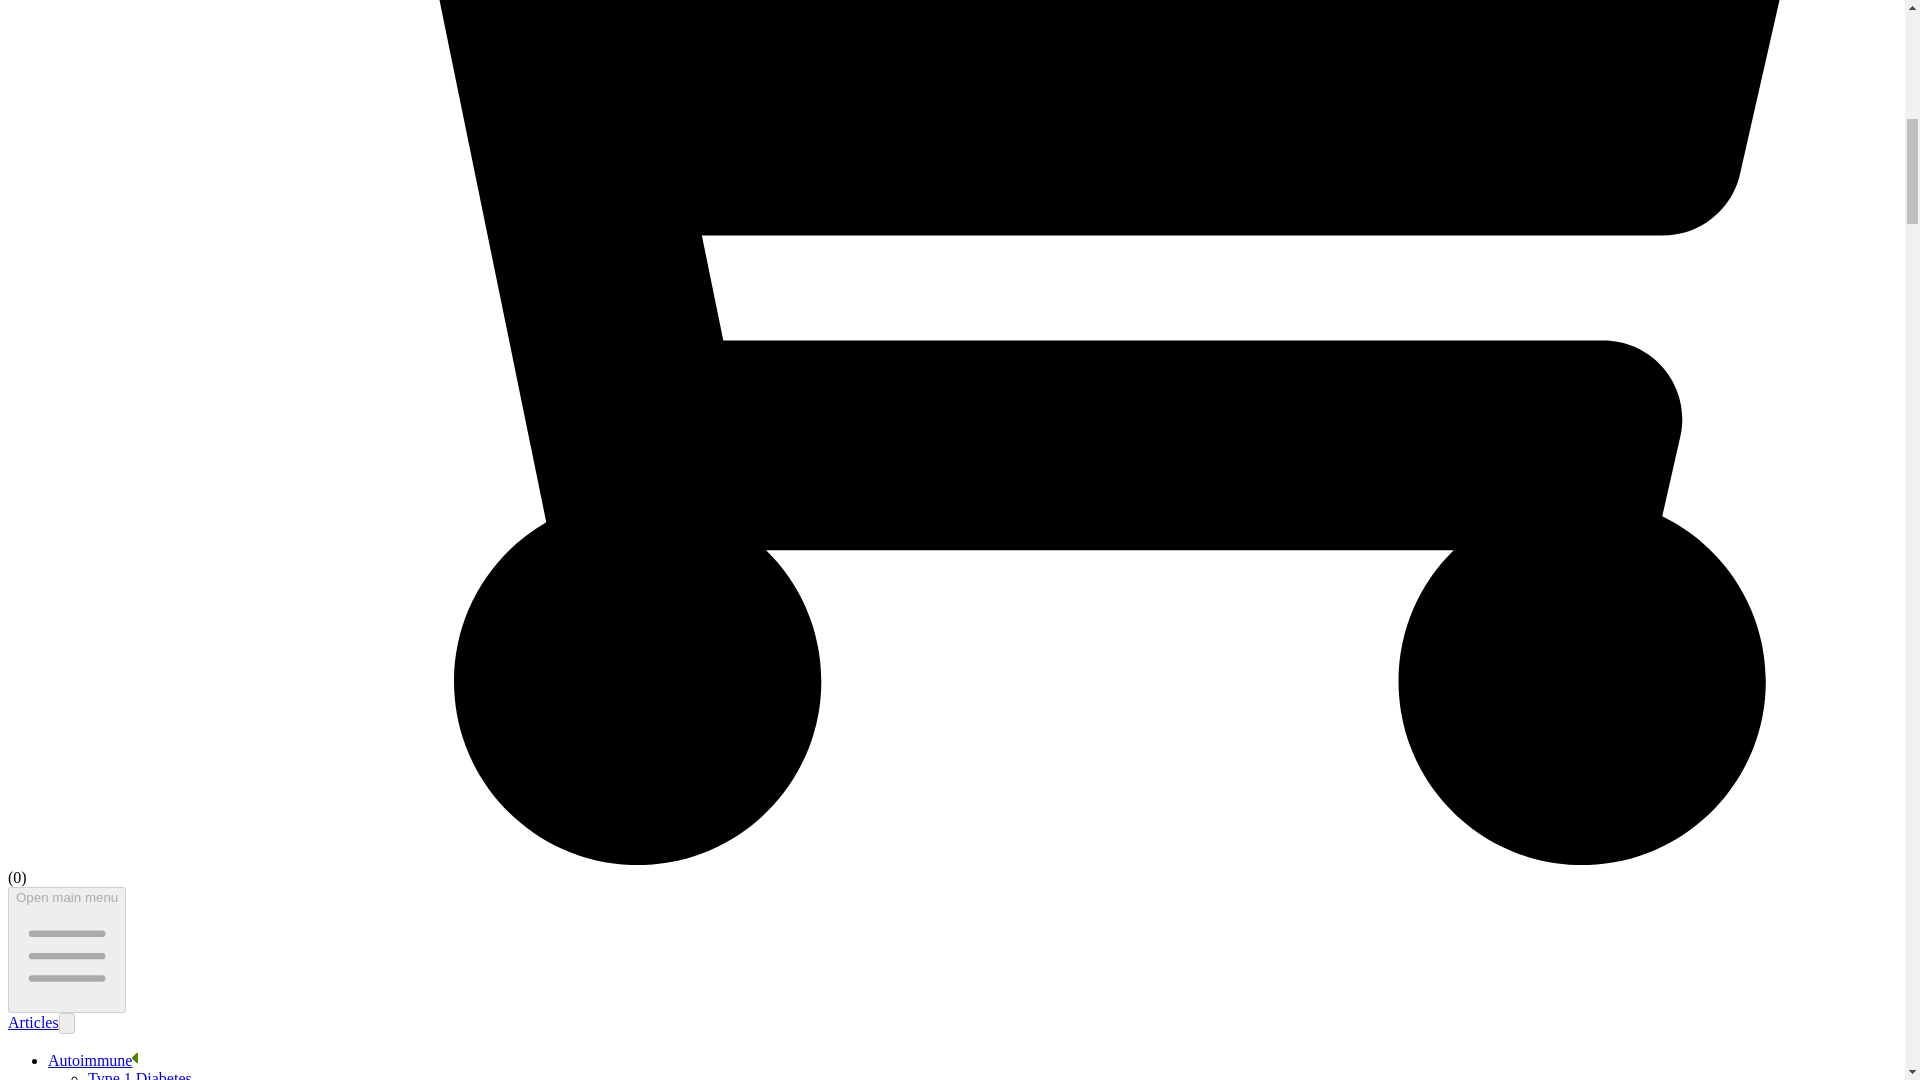 The height and width of the screenshot is (1080, 1920). Describe the element at coordinates (33, 1022) in the screenshot. I see `Articles` at that location.